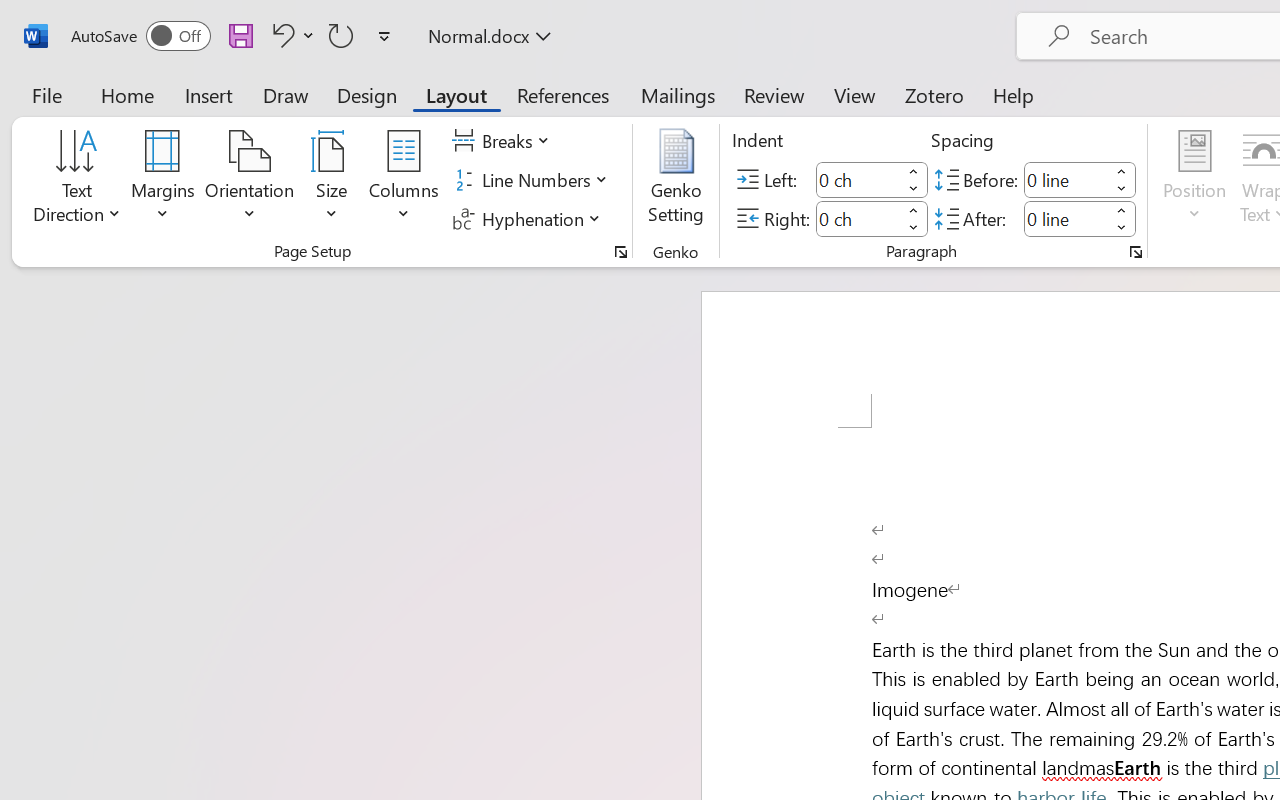 The height and width of the screenshot is (800, 1280). Describe the element at coordinates (290, 35) in the screenshot. I see `Undo Paste Destination Formatting` at that location.